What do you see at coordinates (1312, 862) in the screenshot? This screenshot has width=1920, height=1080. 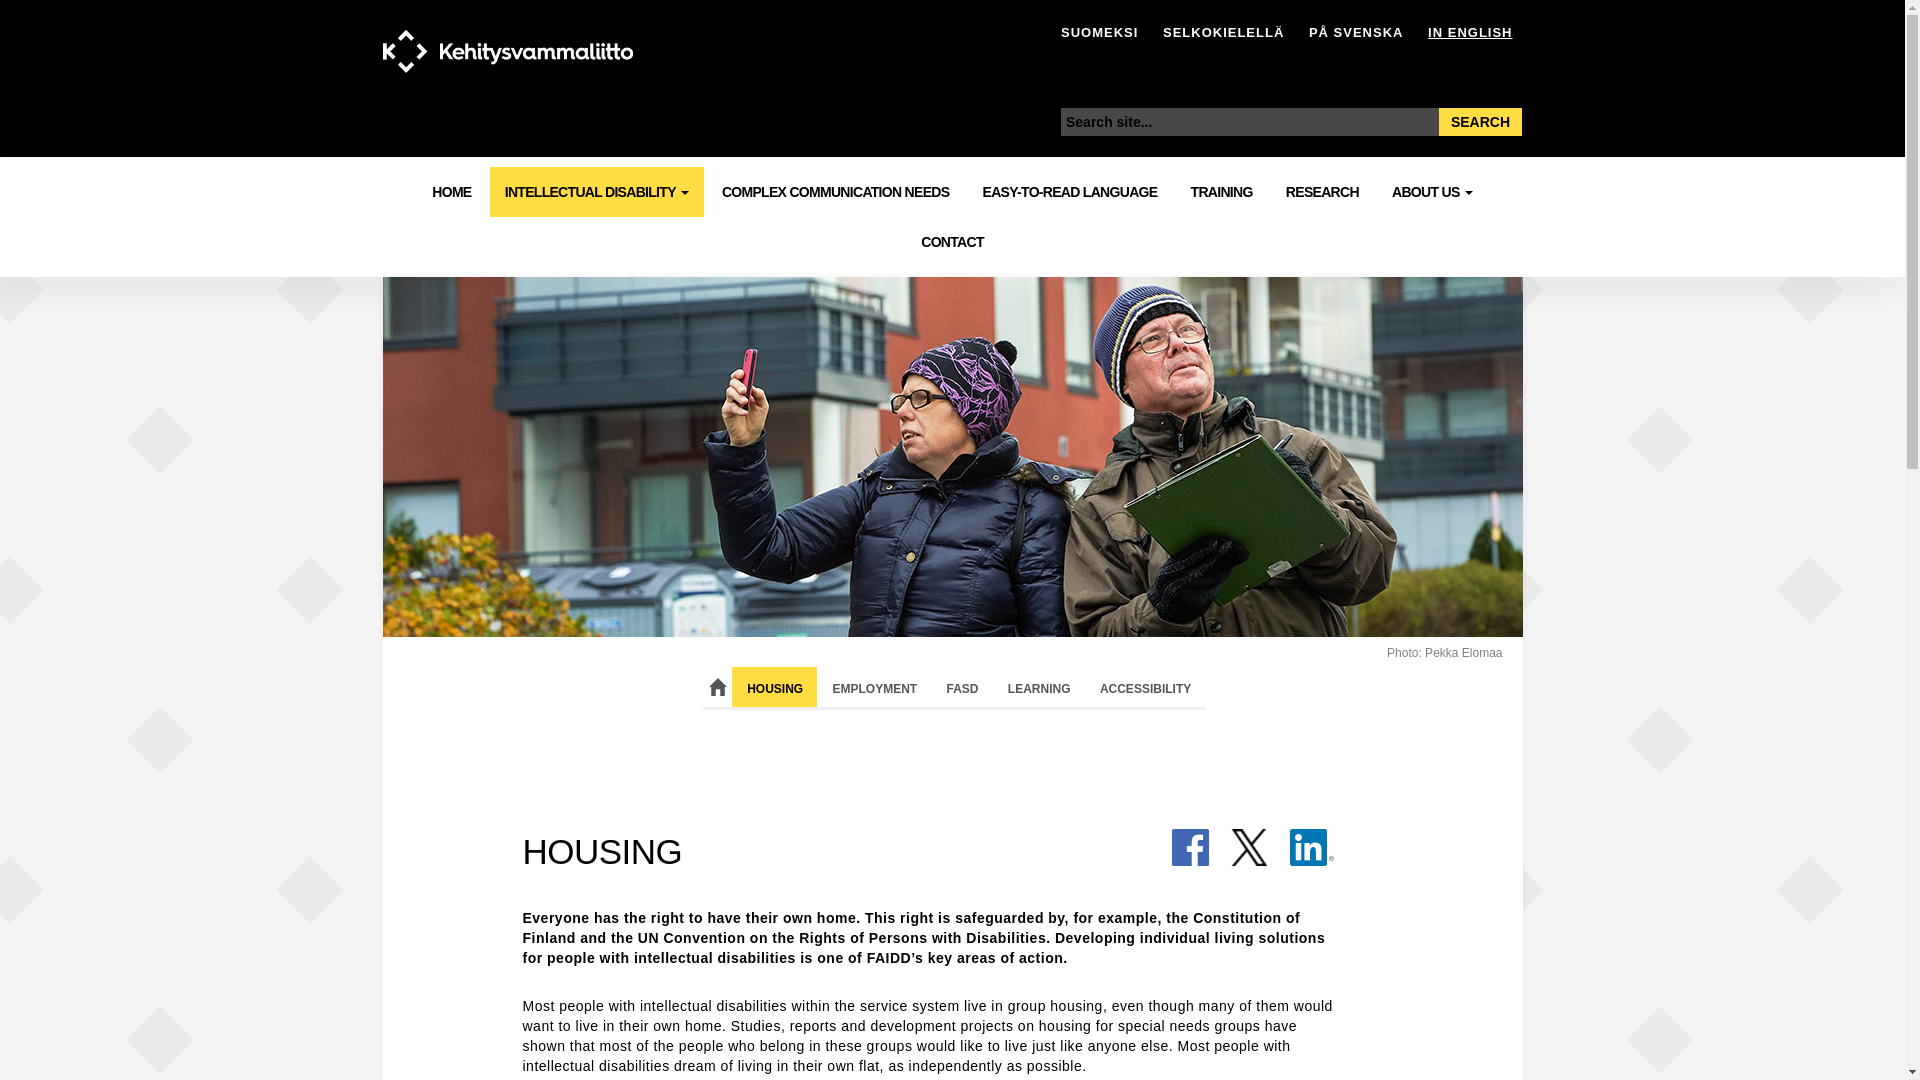 I see `Share in LinkedIn` at bounding box center [1312, 862].